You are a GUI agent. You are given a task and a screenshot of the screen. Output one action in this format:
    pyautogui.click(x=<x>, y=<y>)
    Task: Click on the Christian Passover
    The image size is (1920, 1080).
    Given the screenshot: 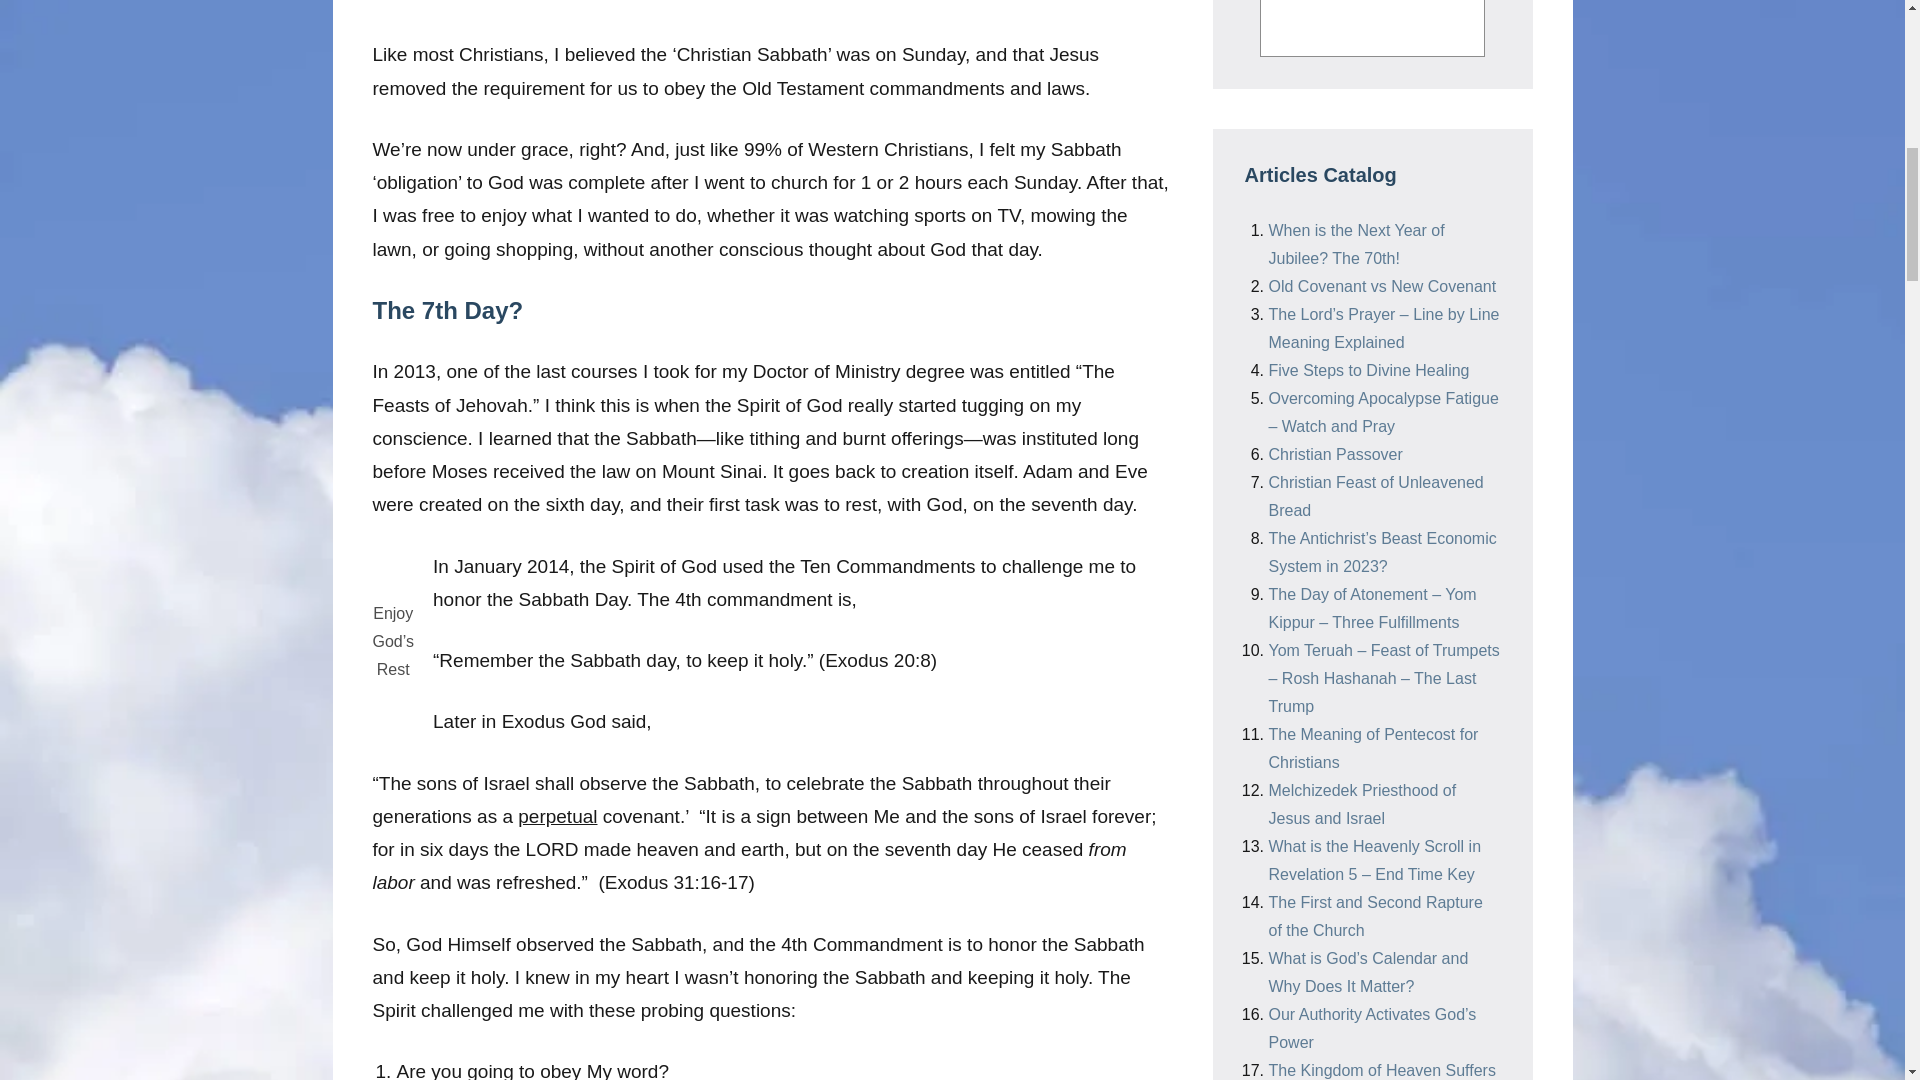 What is the action you would take?
    pyautogui.click(x=1334, y=454)
    